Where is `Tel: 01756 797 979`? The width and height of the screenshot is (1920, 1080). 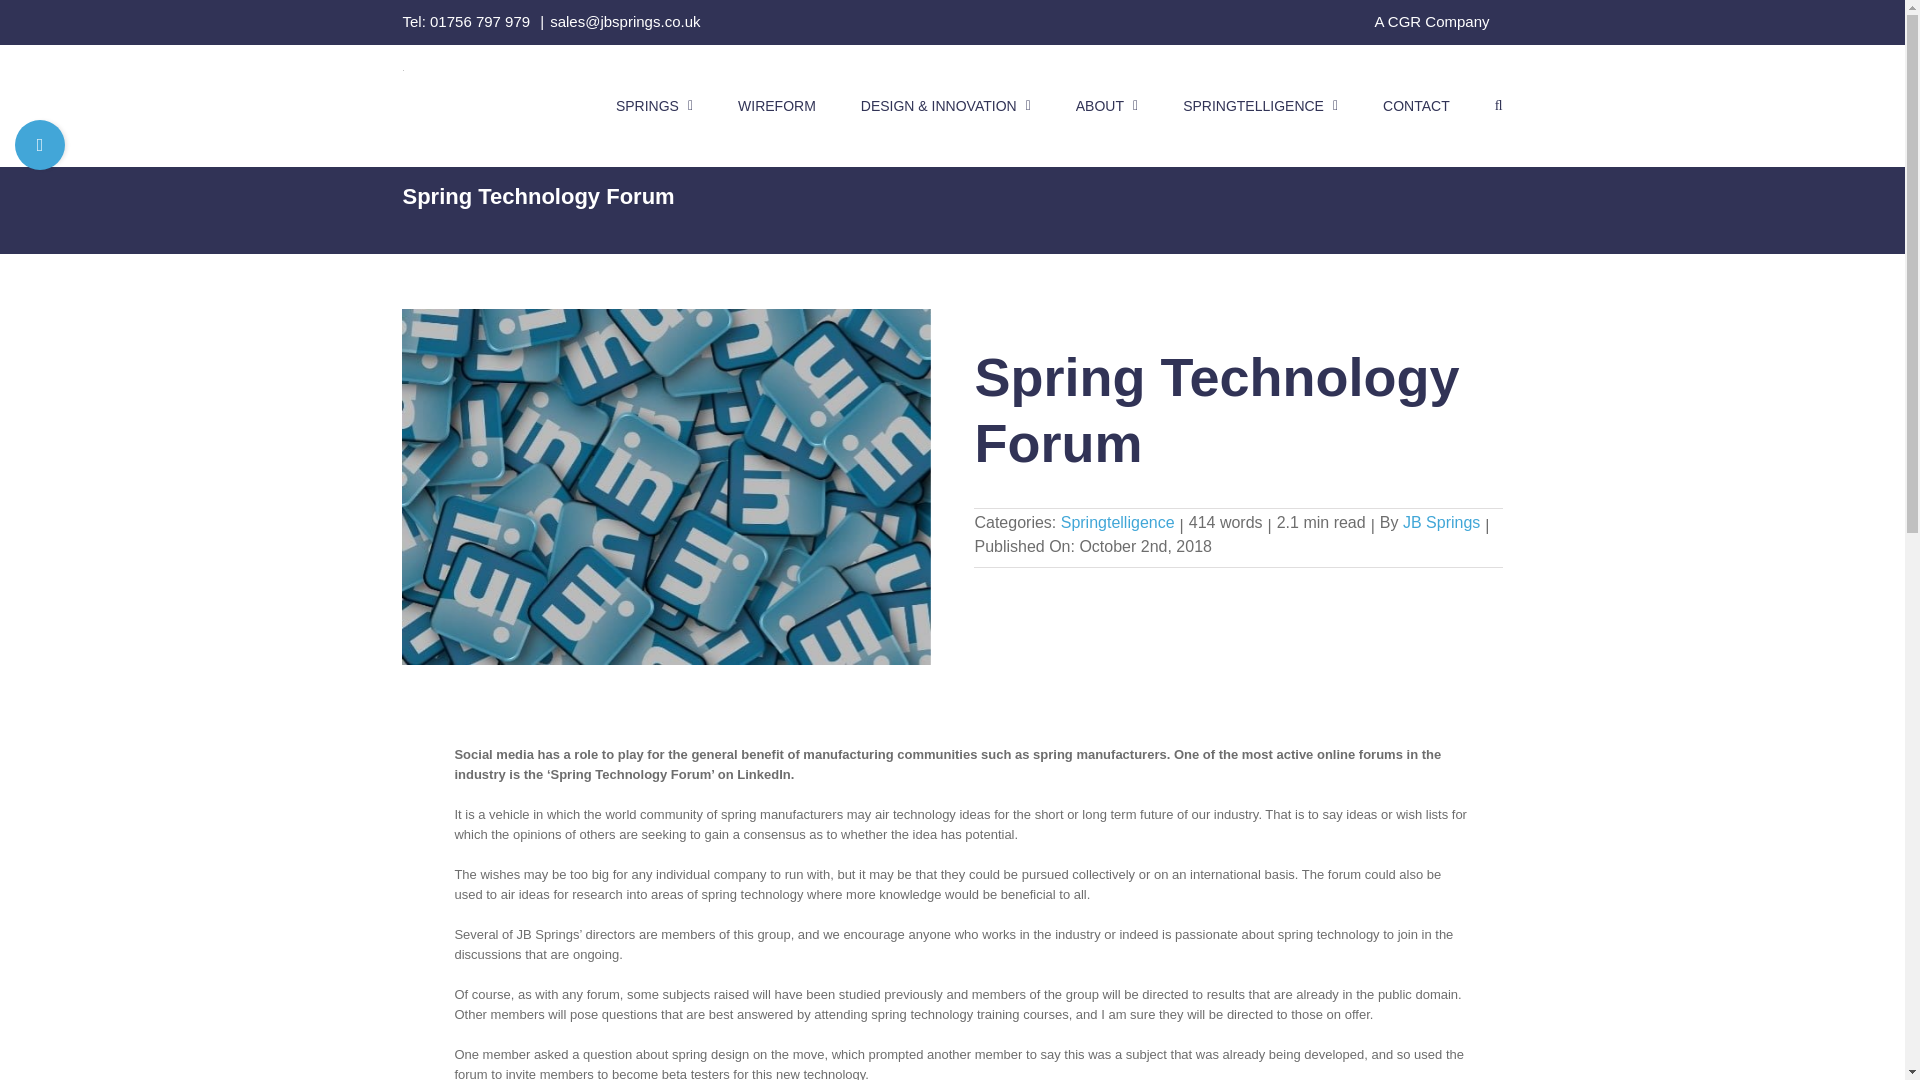
Tel: 01756 797 979 is located at coordinates (467, 21).